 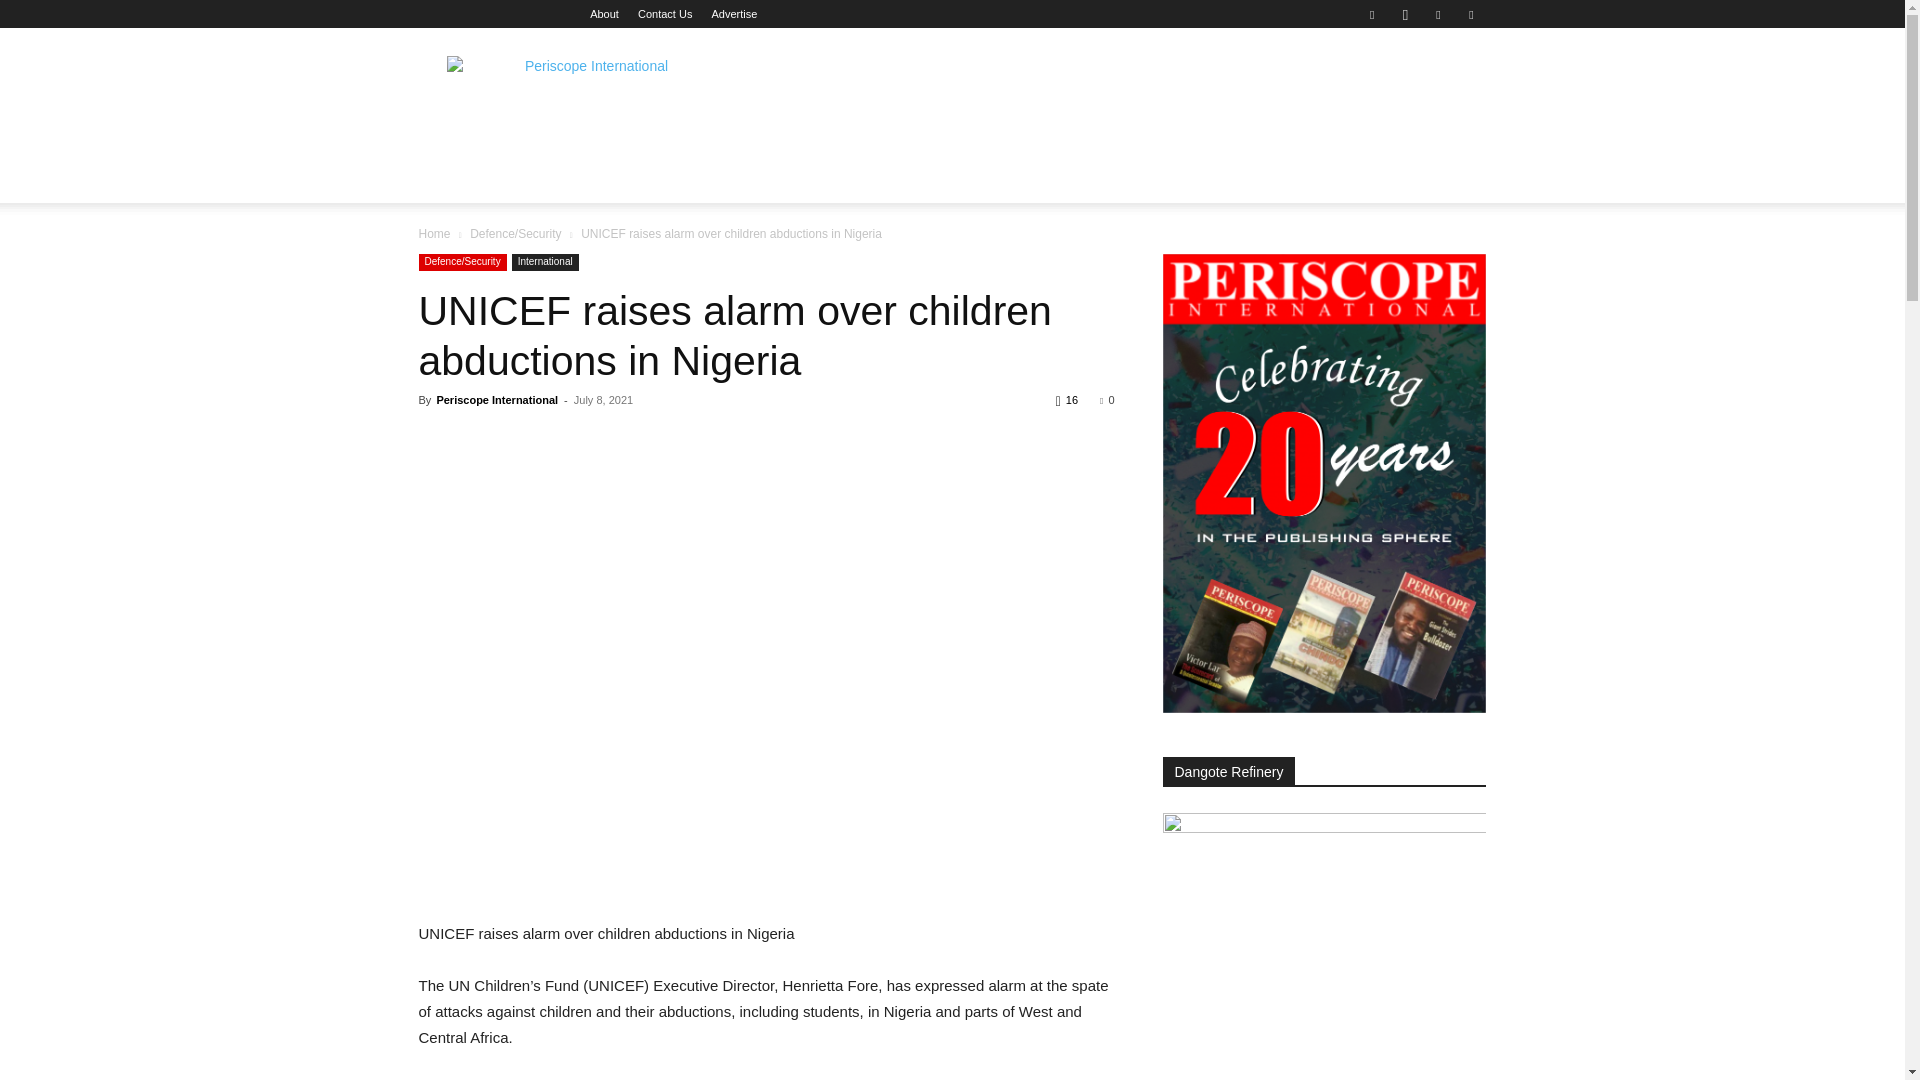 What do you see at coordinates (522, 179) in the screenshot?
I see `NEWS` at bounding box center [522, 179].